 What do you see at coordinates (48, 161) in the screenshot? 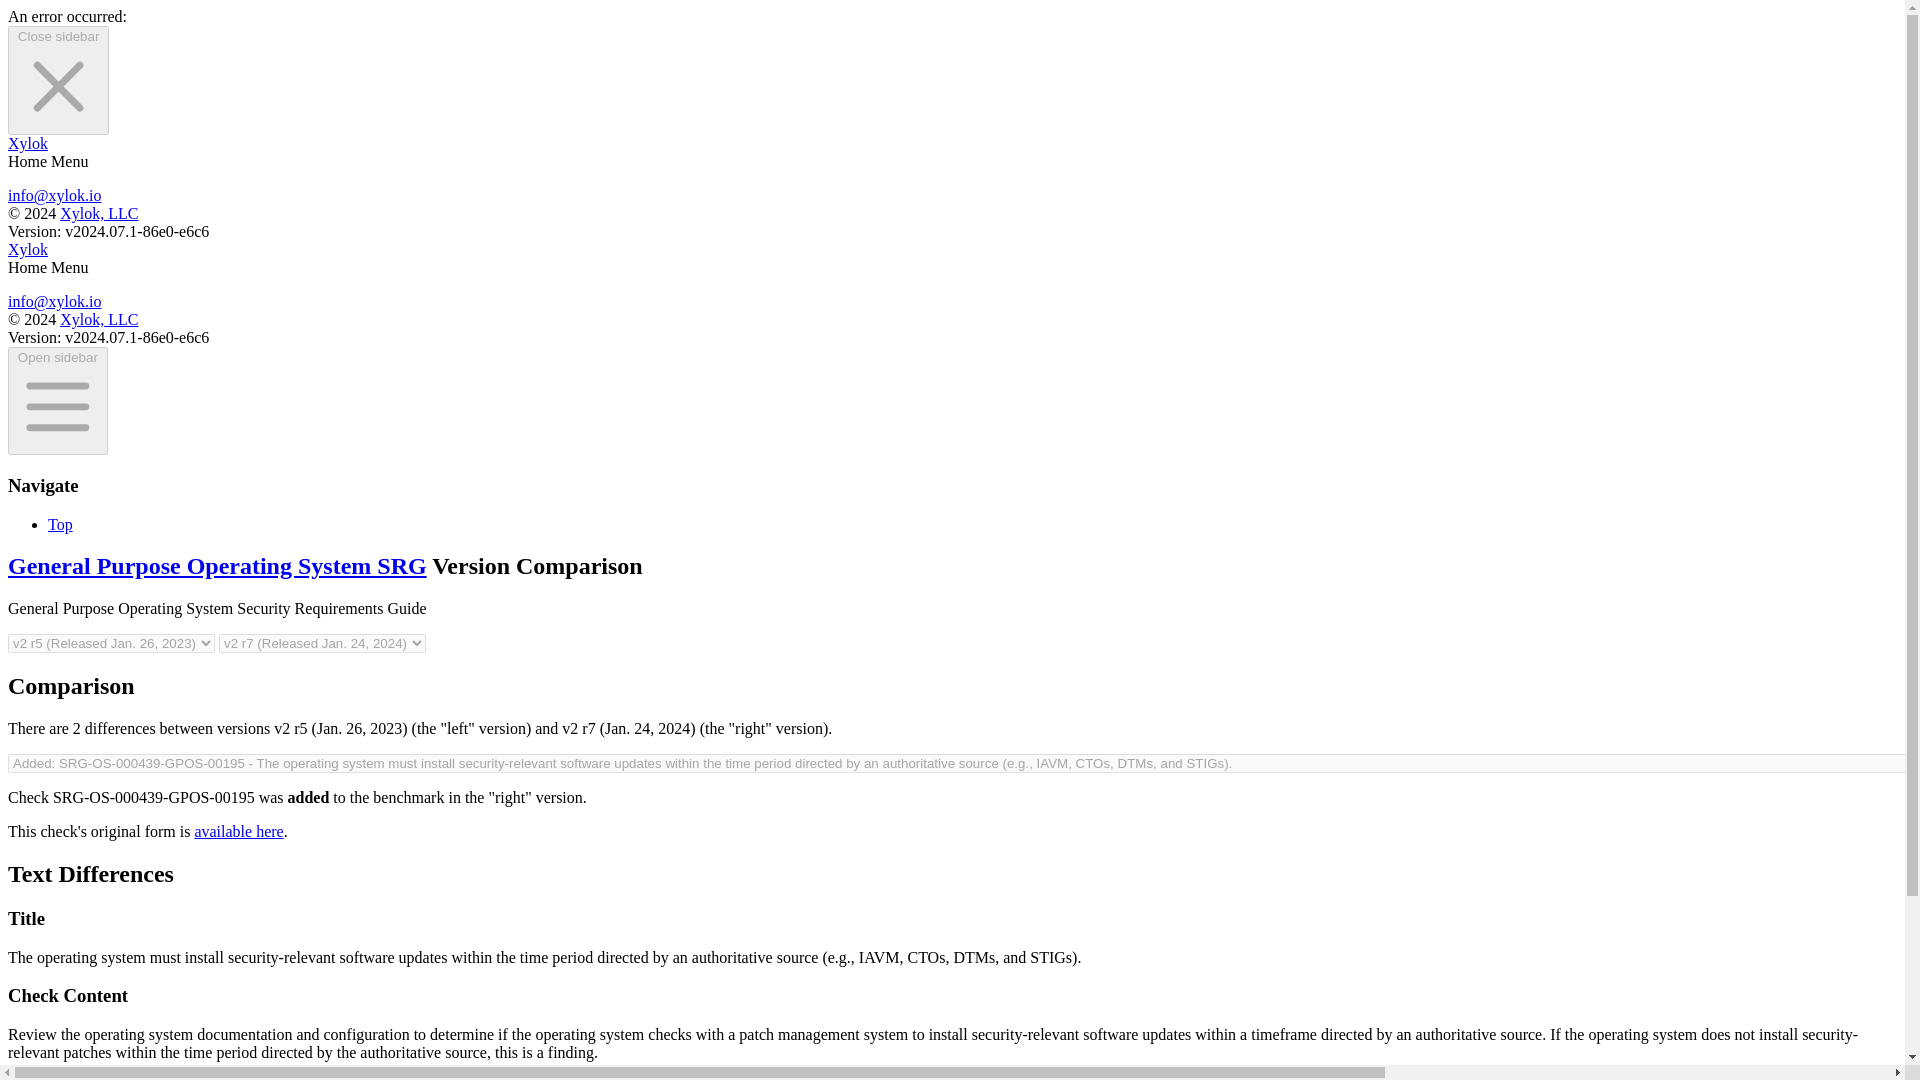
I see `Home Menu` at bounding box center [48, 161].